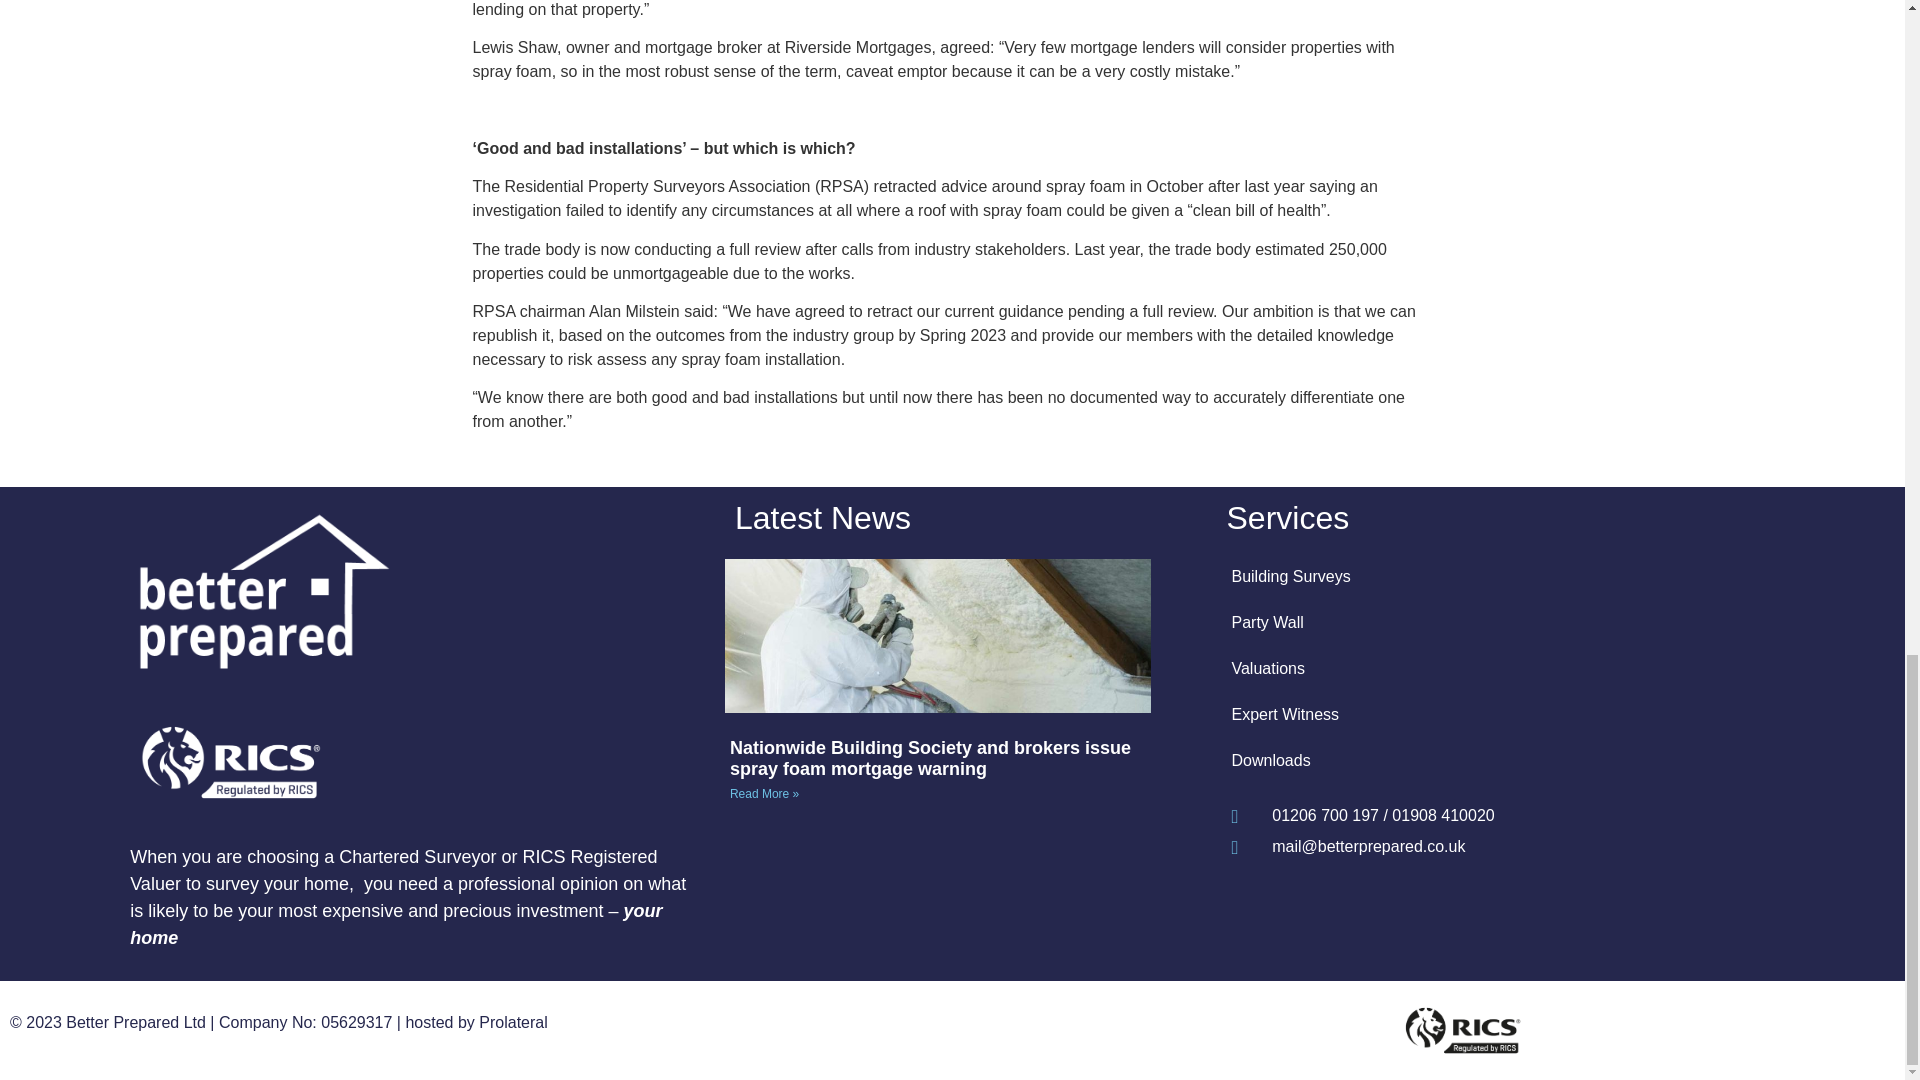 Image resolution: width=1920 pixels, height=1080 pixels. Describe the element at coordinates (1492, 622) in the screenshot. I see `Party Wall` at that location.